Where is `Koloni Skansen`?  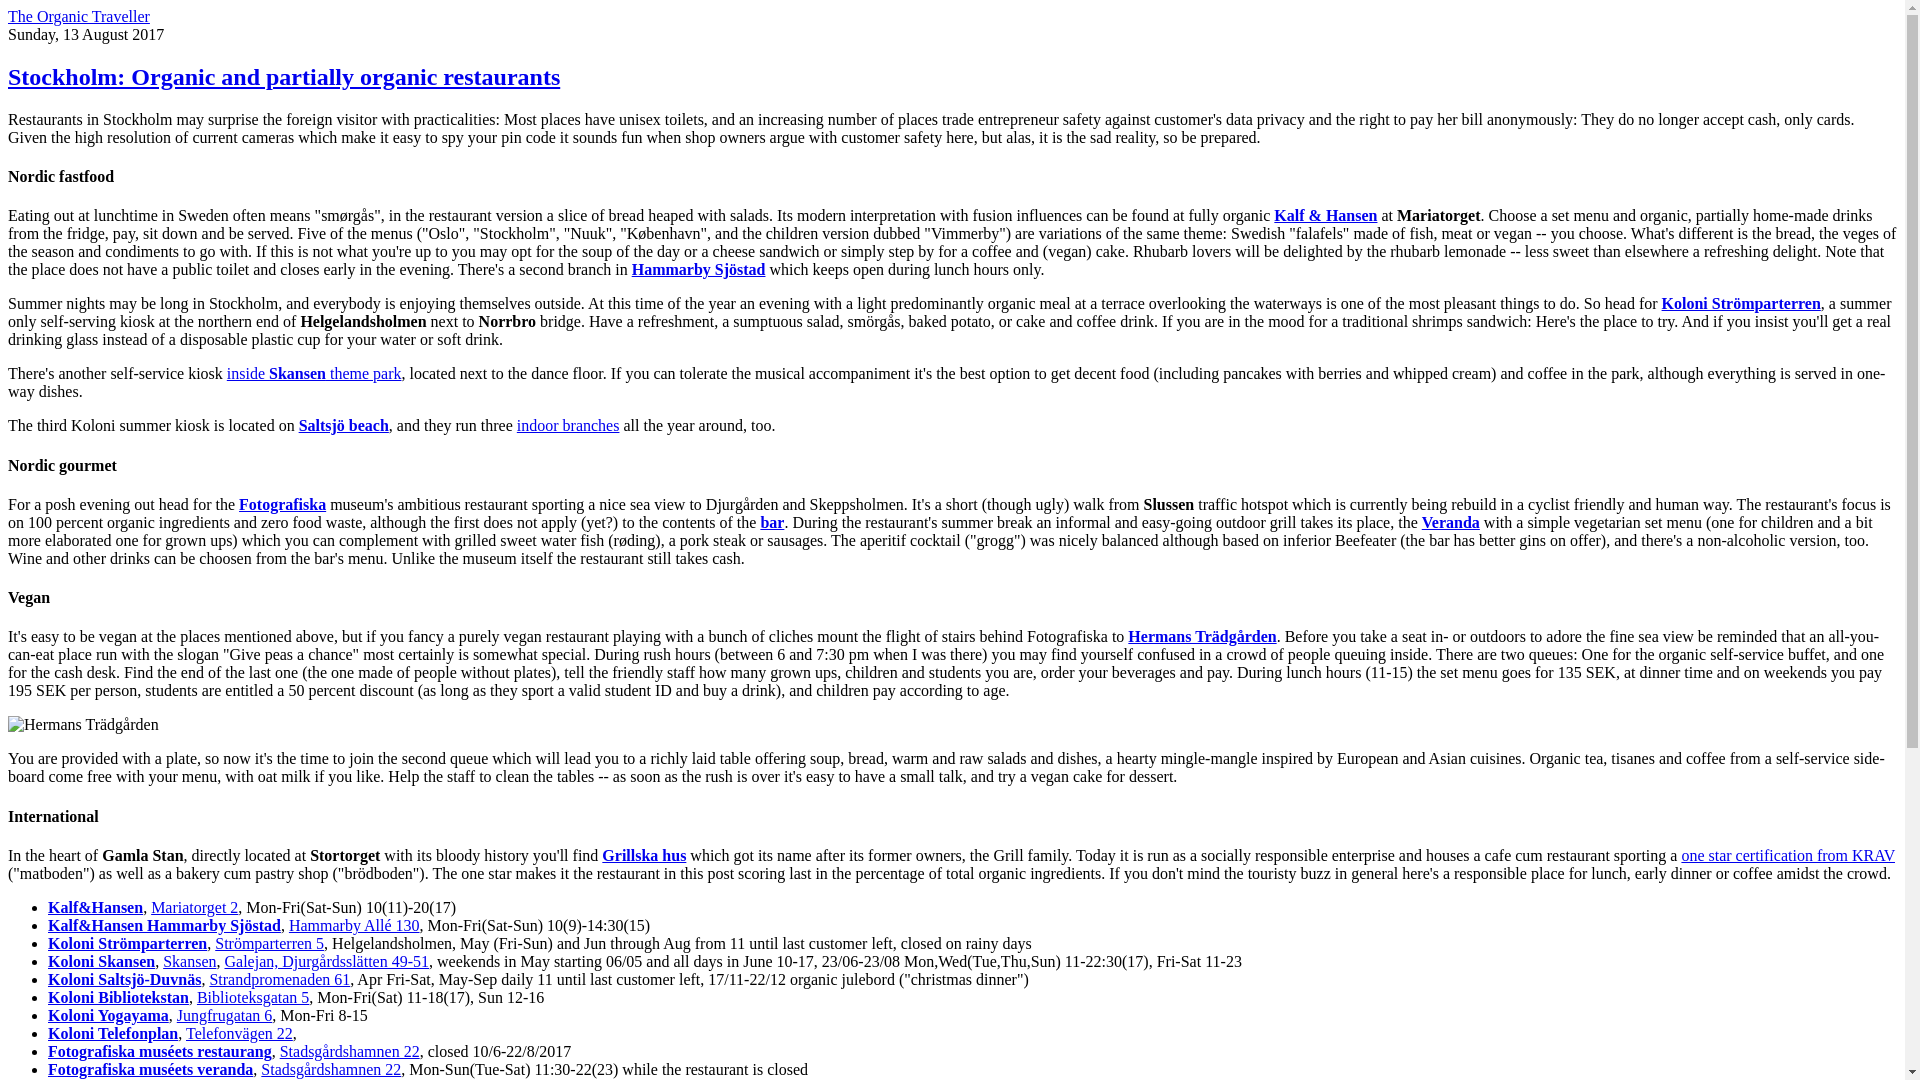 Koloni Skansen is located at coordinates (102, 960).